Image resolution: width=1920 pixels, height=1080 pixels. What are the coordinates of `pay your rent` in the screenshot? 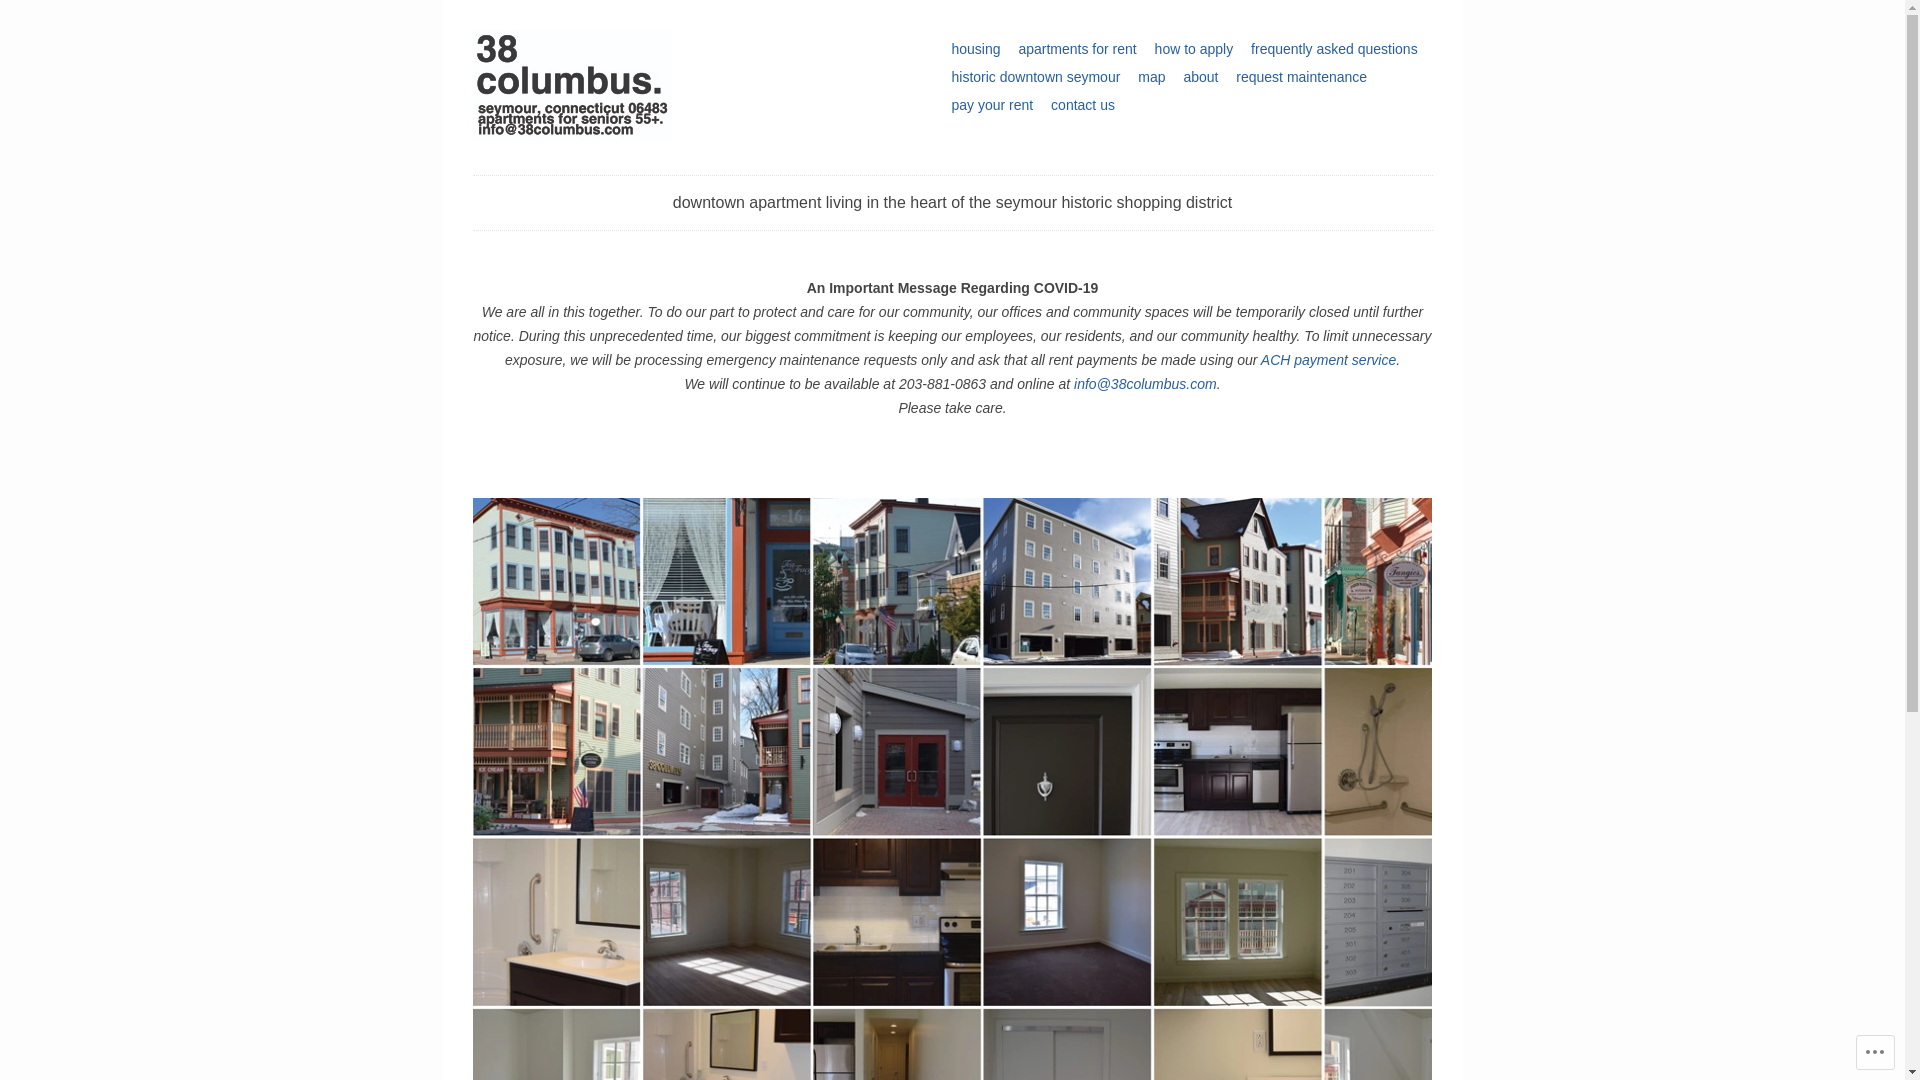 It's located at (992, 105).